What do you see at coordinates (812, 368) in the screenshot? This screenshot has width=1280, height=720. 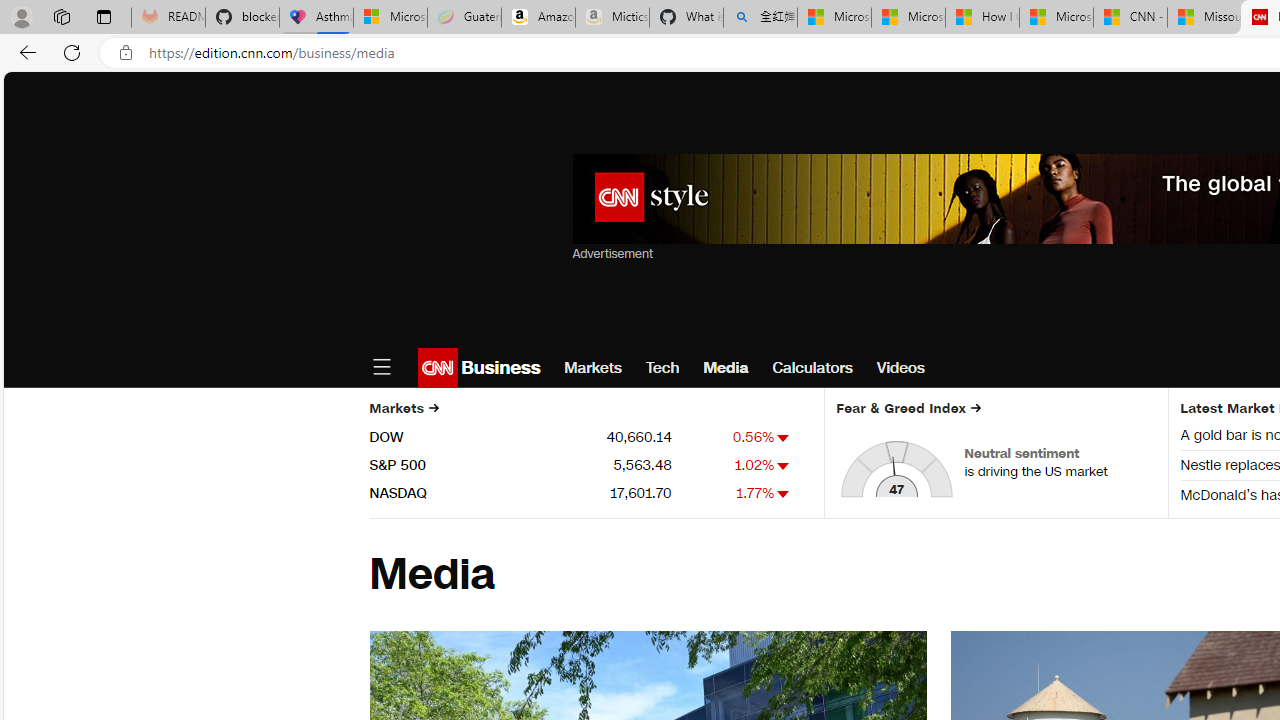 I see `Calculators` at bounding box center [812, 368].